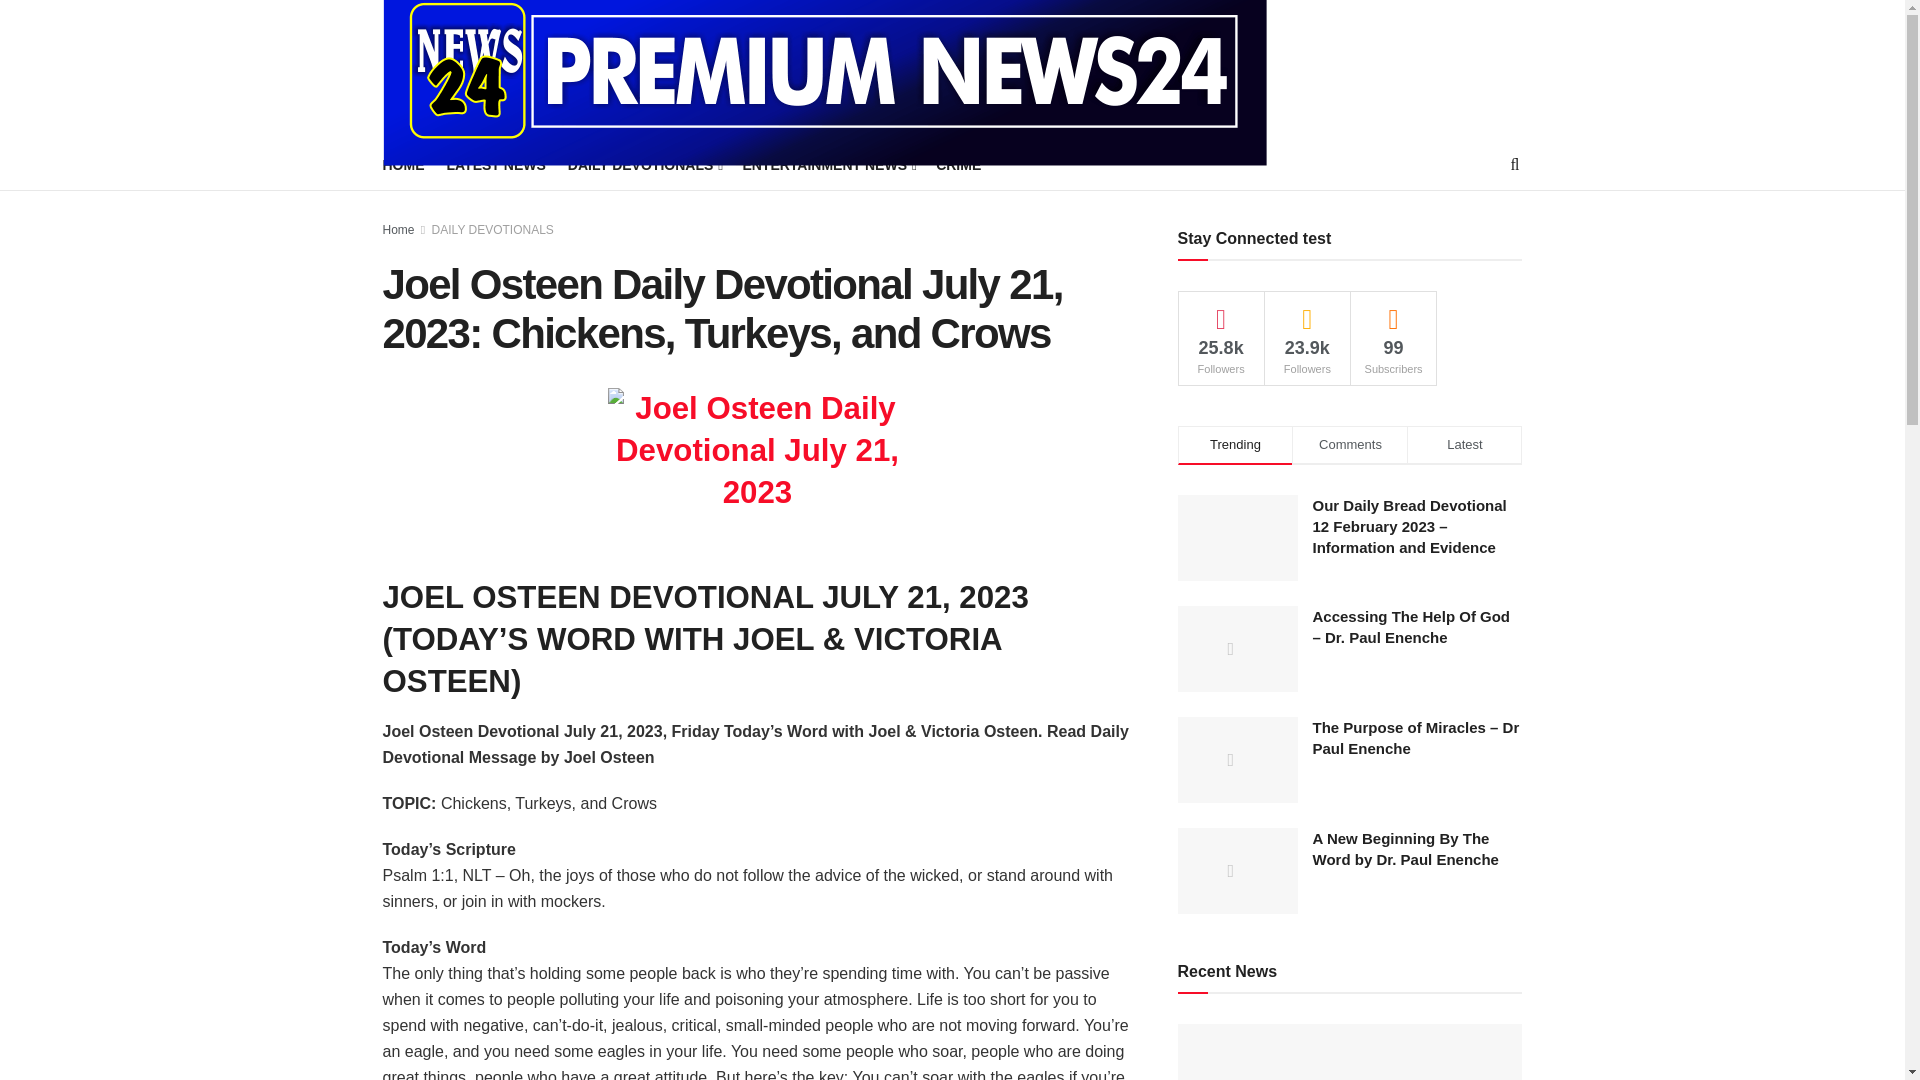 The height and width of the screenshot is (1080, 1920). What do you see at coordinates (493, 229) in the screenshot?
I see `DAILY DEVOTIONALS` at bounding box center [493, 229].